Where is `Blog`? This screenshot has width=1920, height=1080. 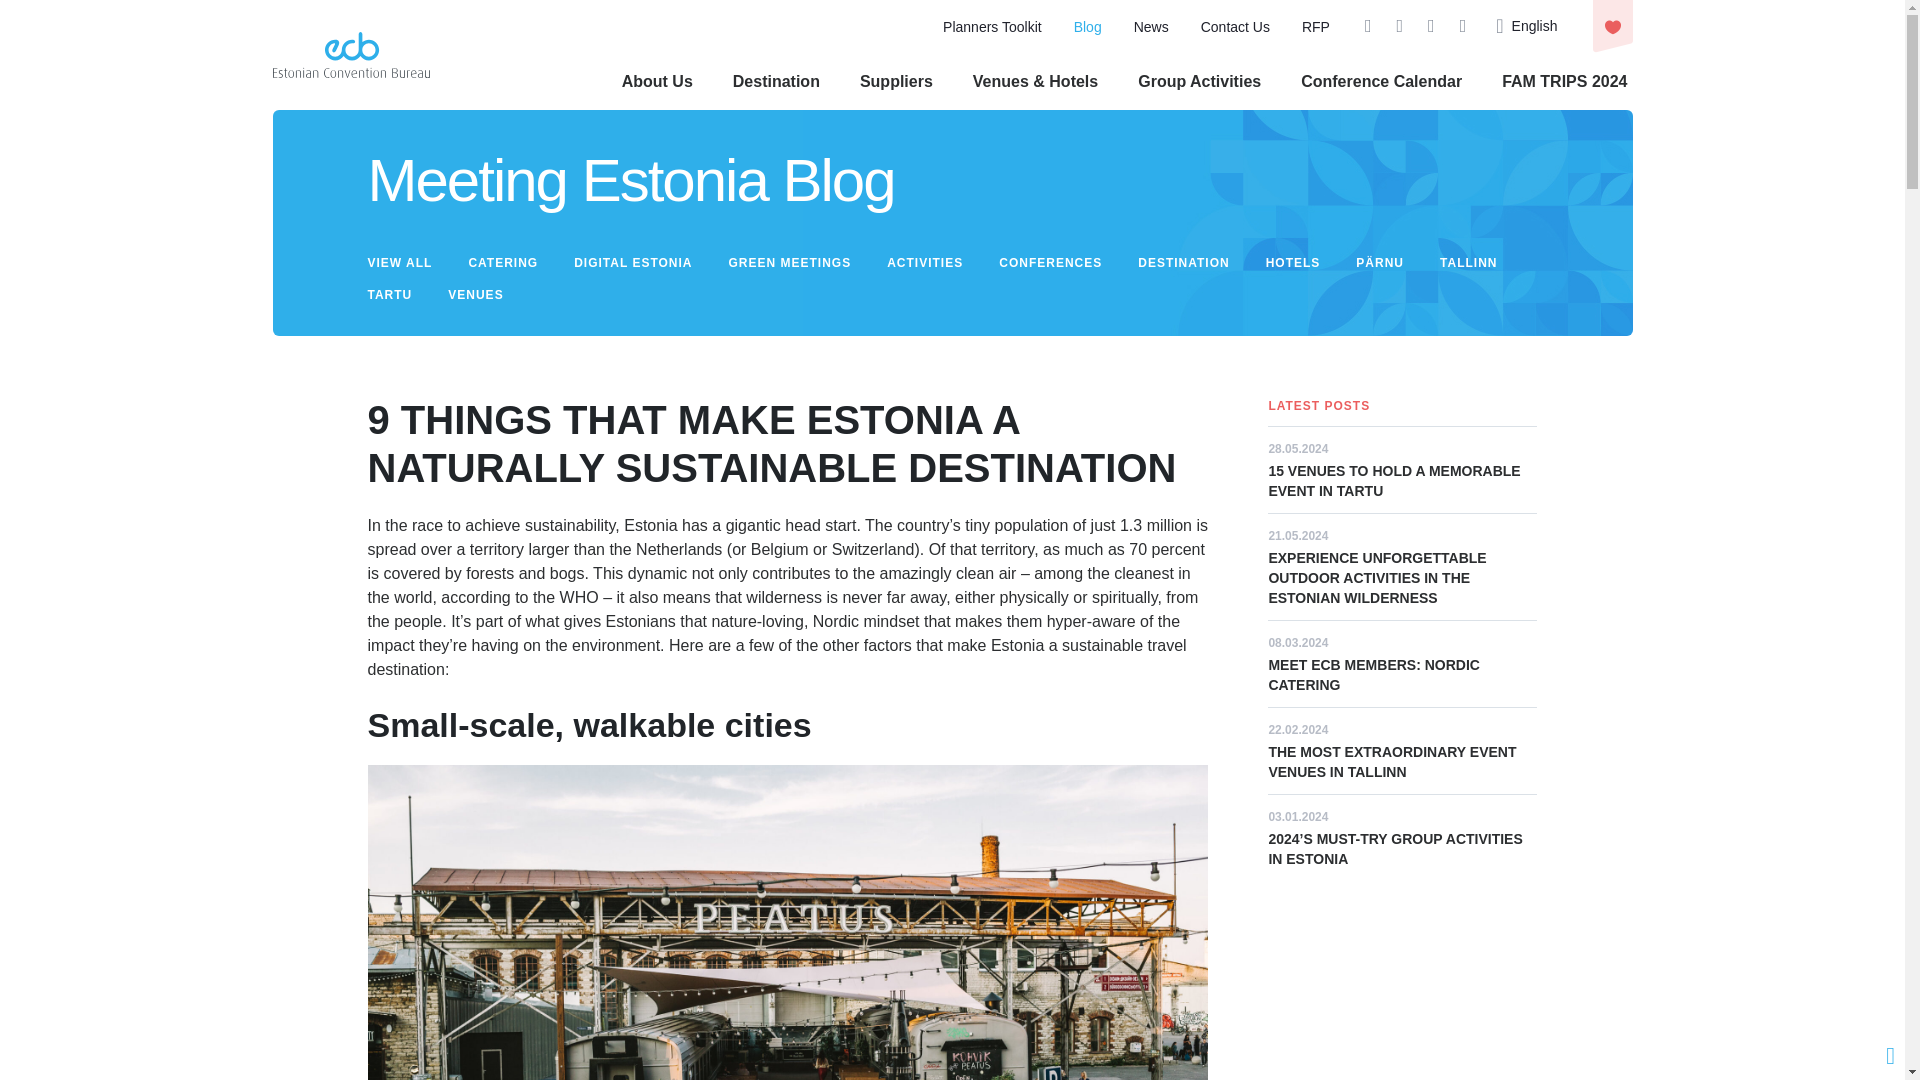 Blog is located at coordinates (1088, 26).